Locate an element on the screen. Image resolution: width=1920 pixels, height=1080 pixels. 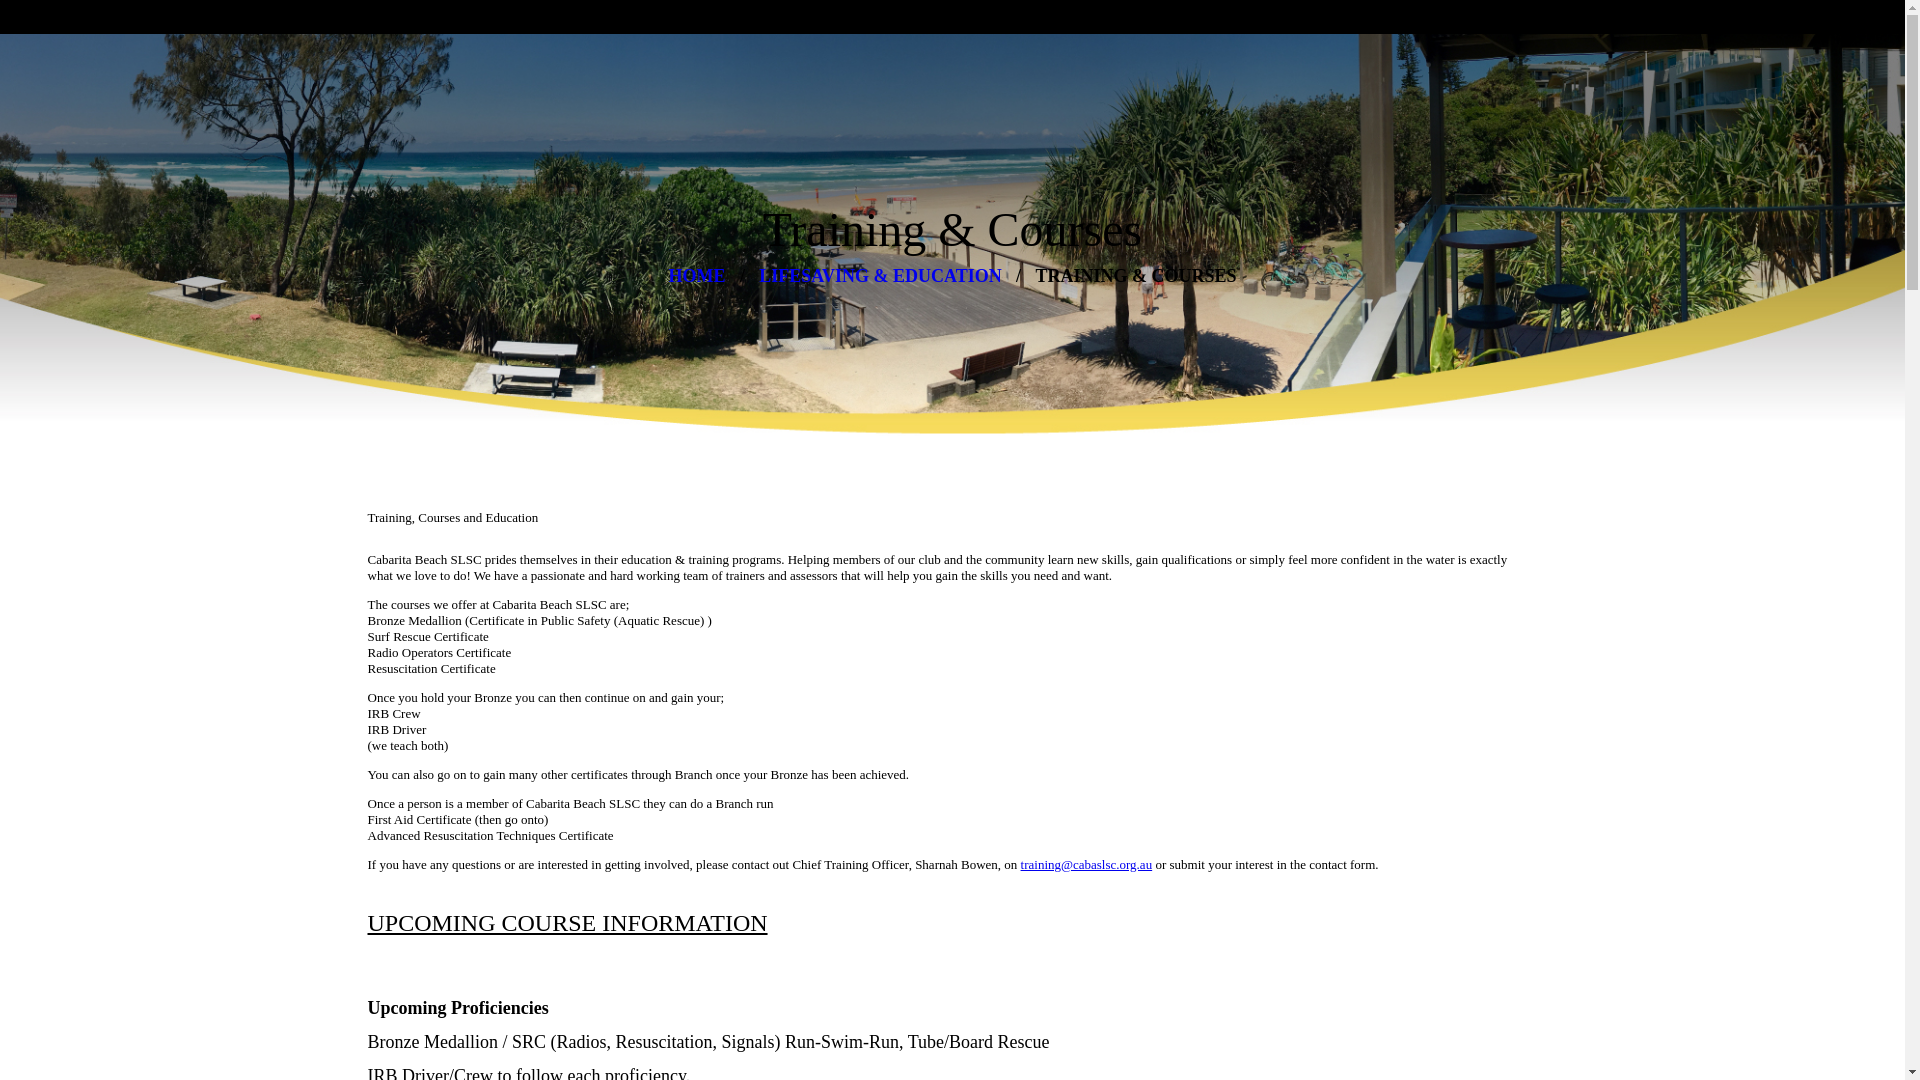
training@cabaslsc.org.au is located at coordinates (1087, 864).